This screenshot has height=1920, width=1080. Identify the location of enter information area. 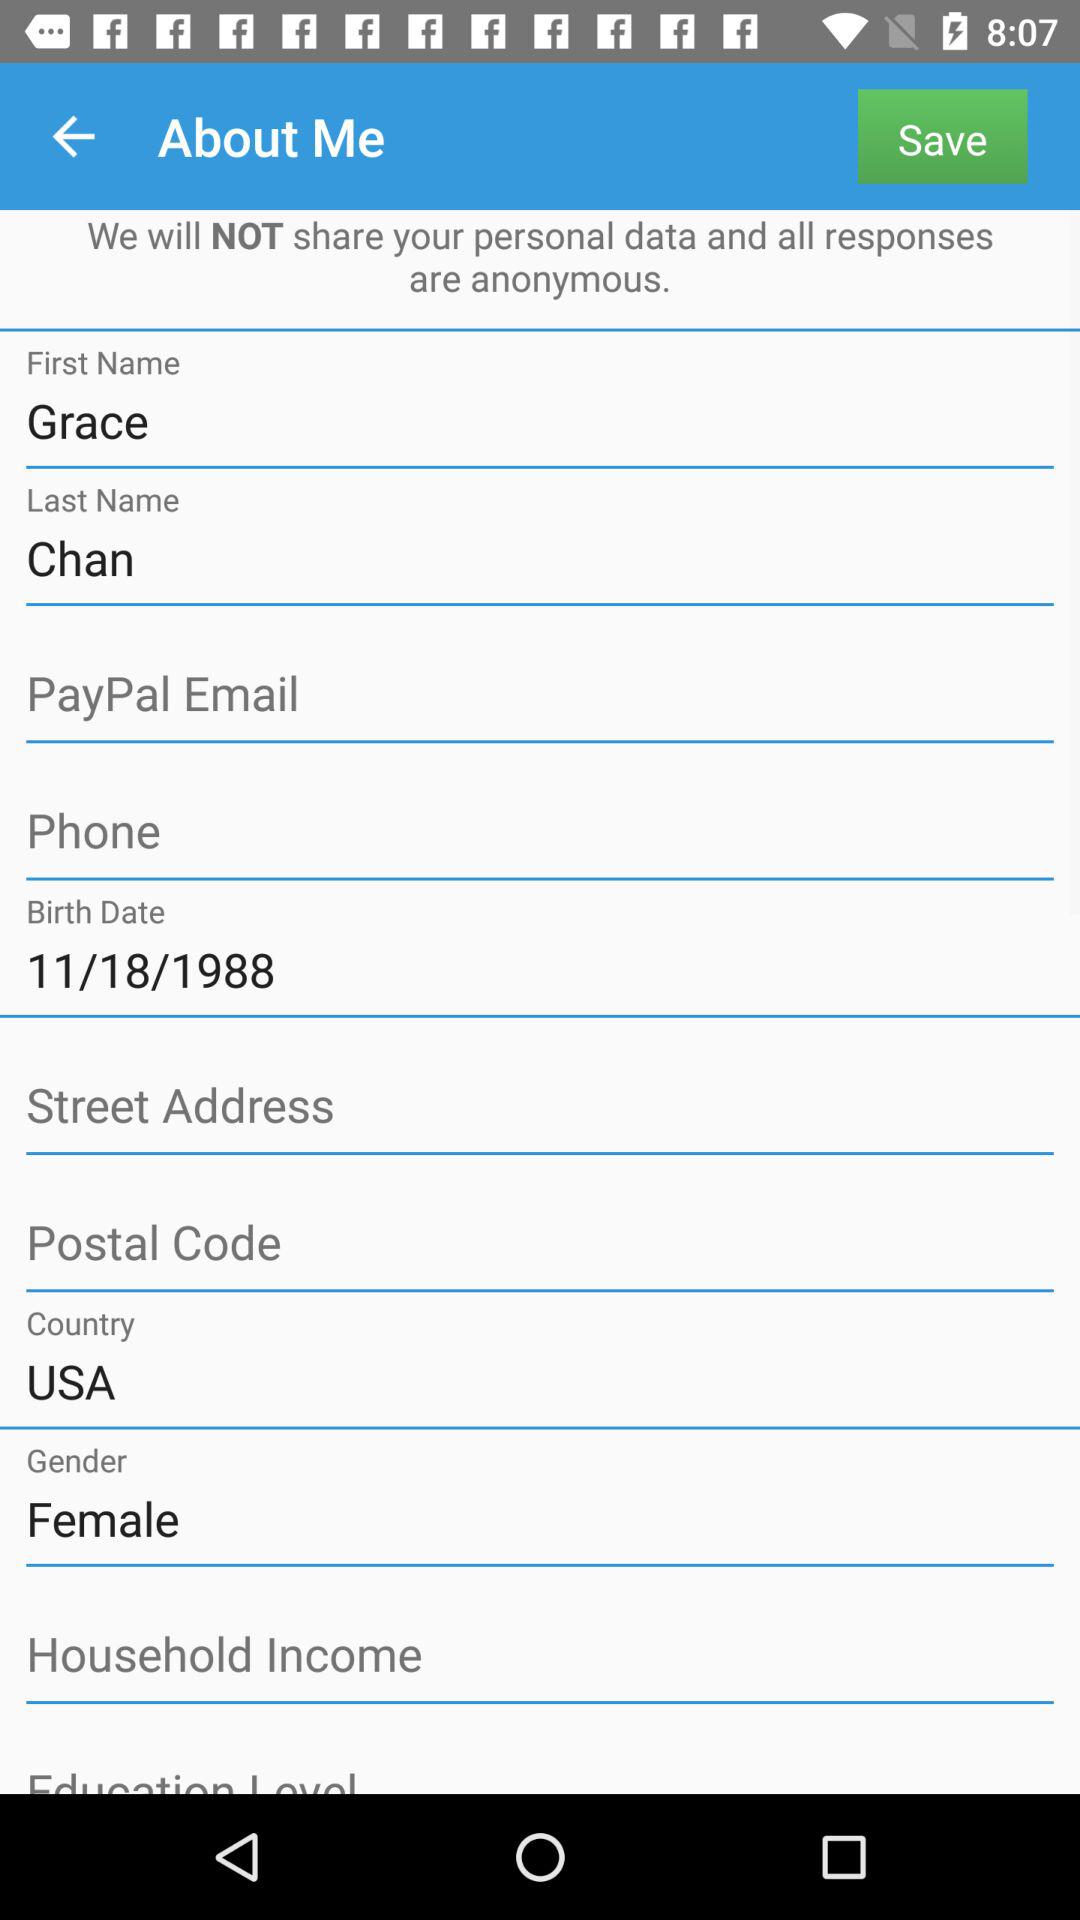
(540, 1106).